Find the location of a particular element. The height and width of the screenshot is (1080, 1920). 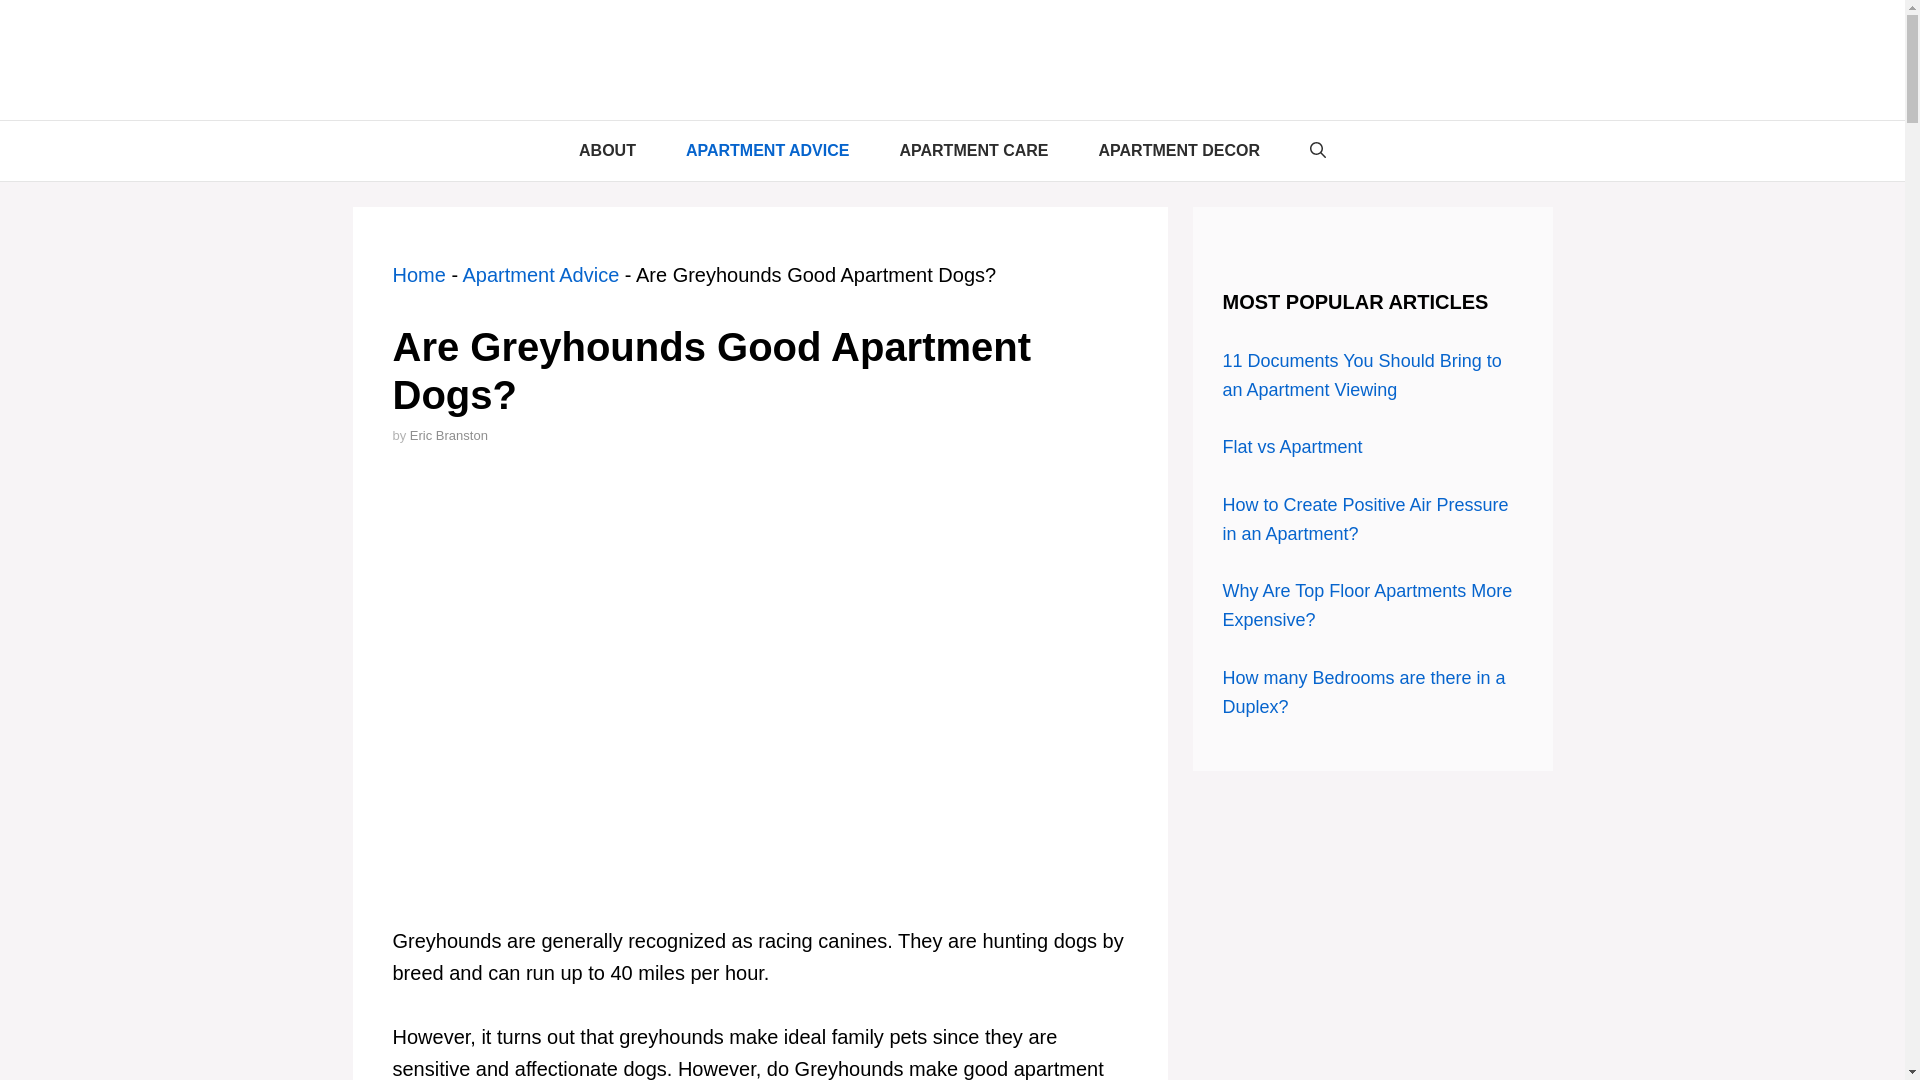

Flat vs Apartment is located at coordinates (1291, 446).